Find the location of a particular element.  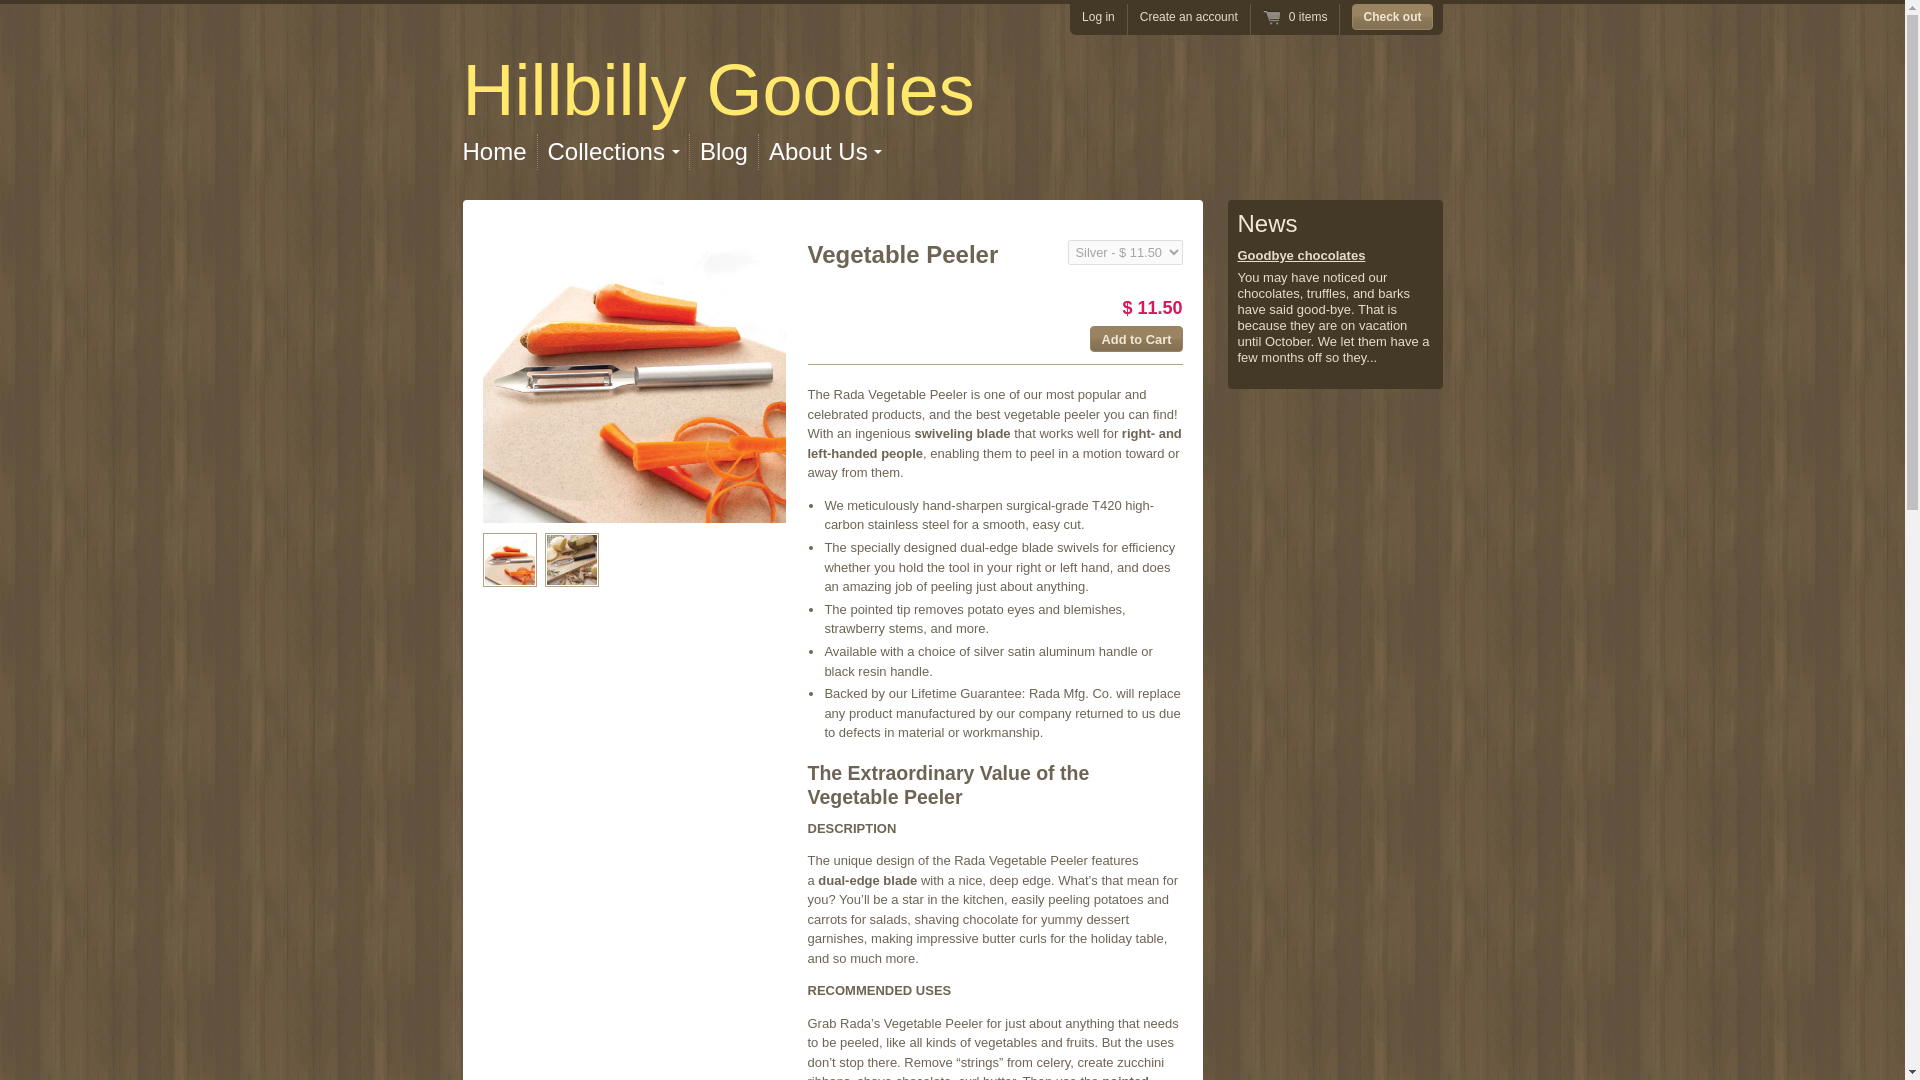

Hillbilly Goodies is located at coordinates (718, 89).